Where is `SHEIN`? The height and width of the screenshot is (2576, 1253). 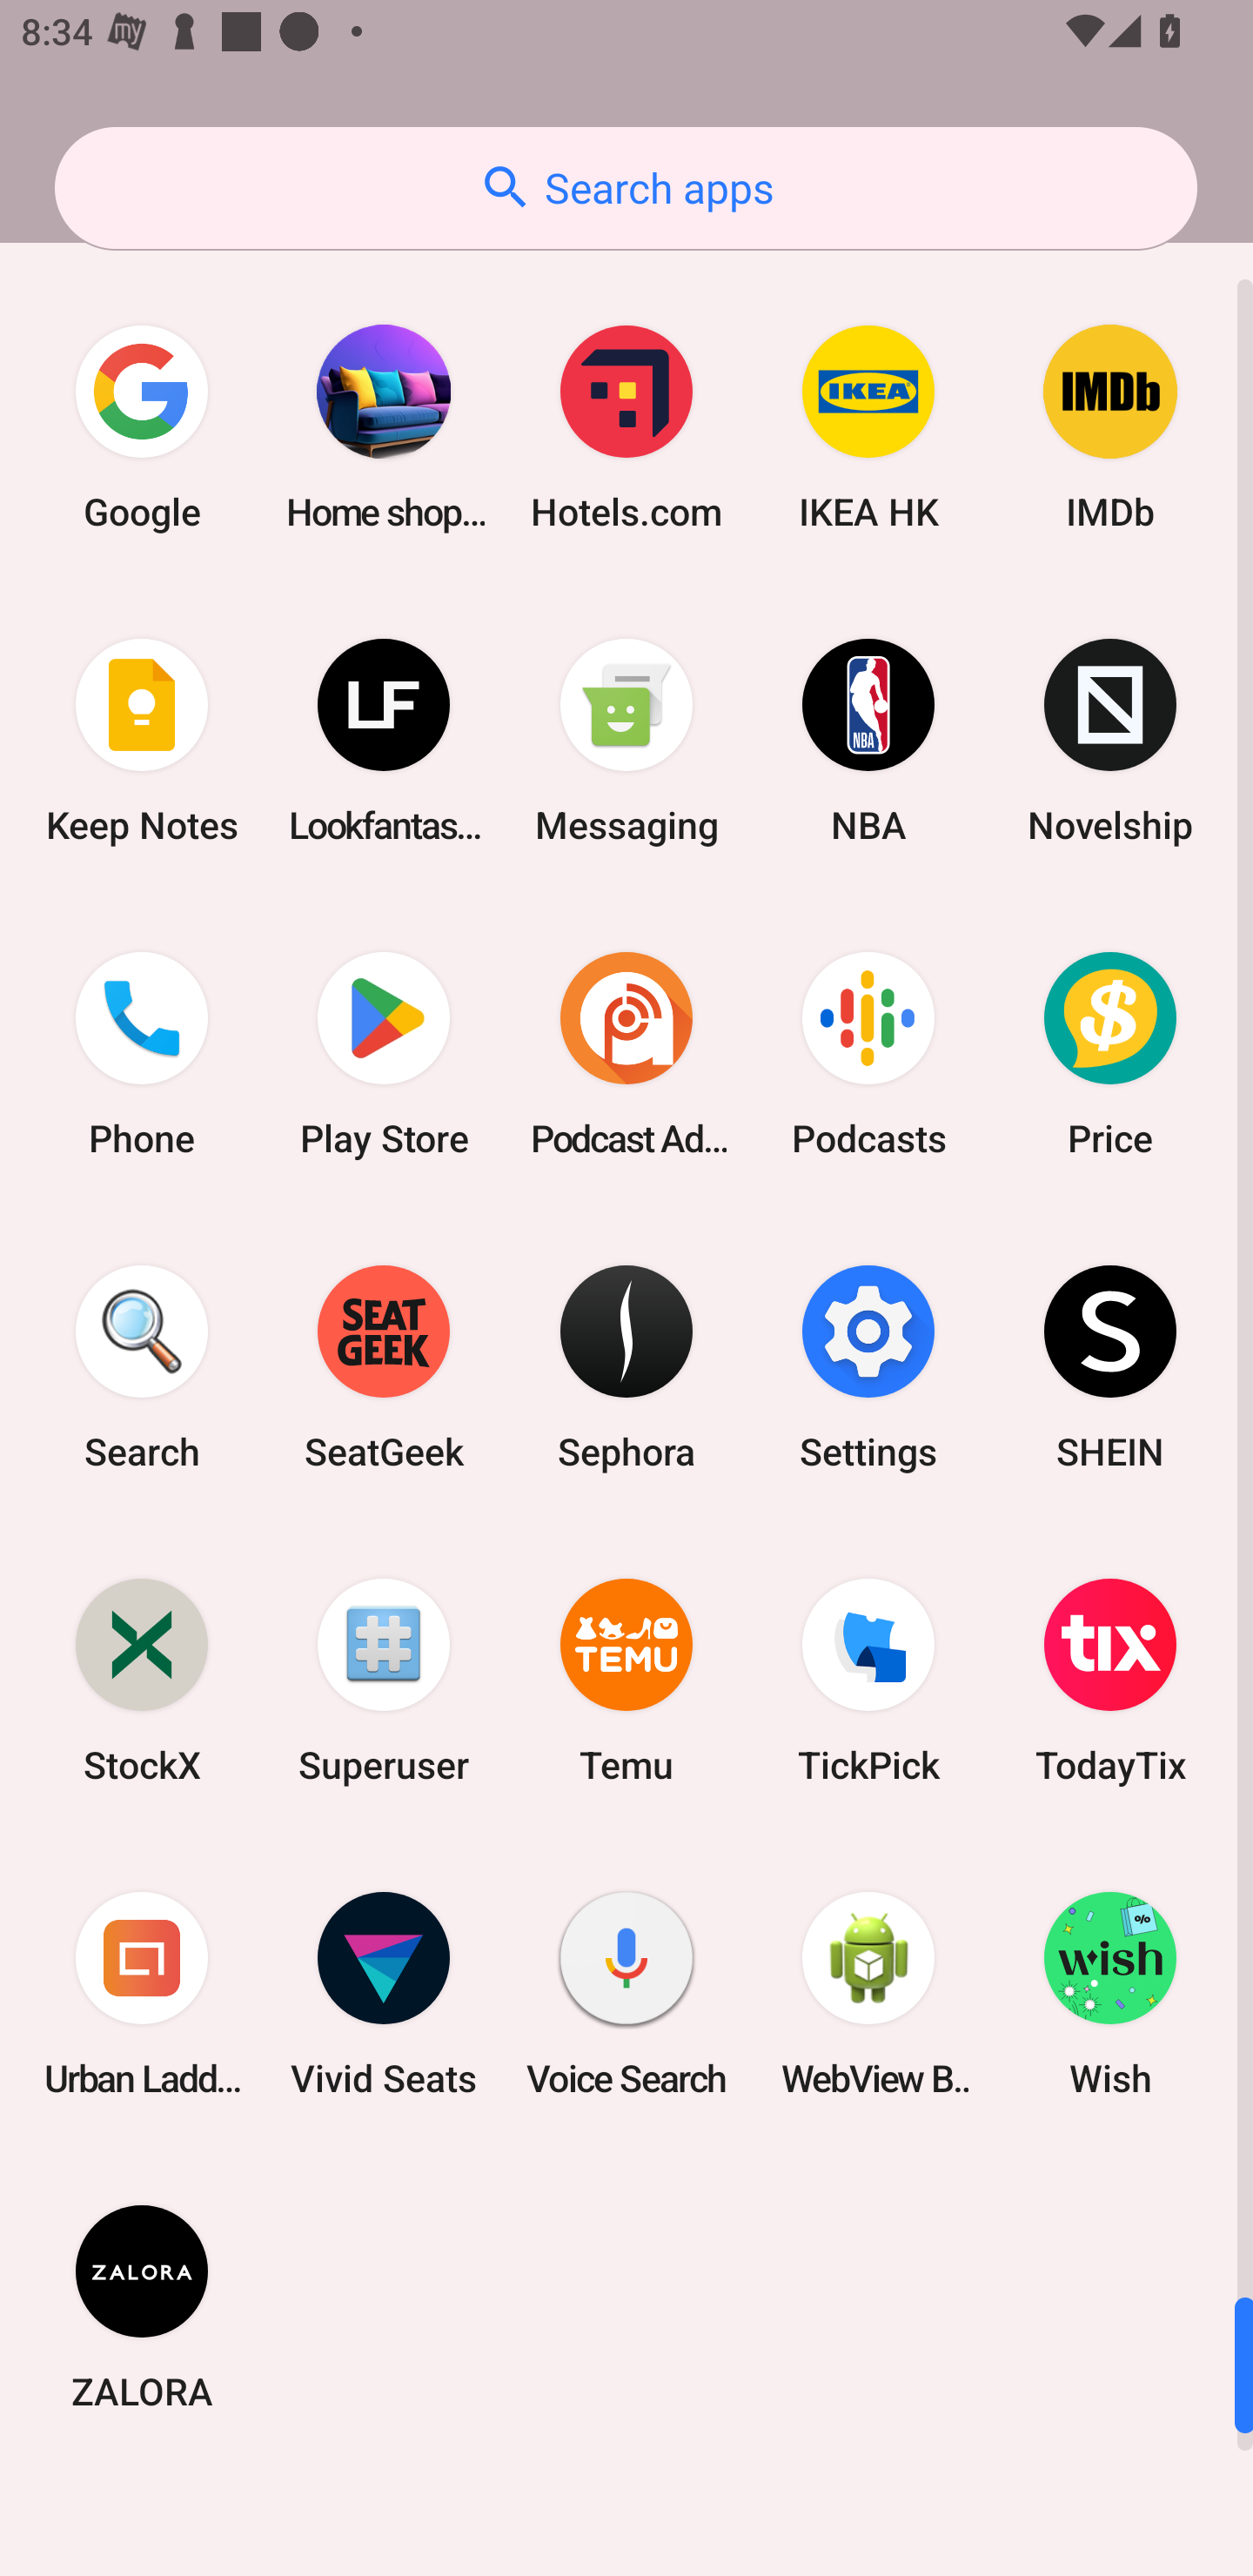
SHEIN is located at coordinates (1110, 1368).